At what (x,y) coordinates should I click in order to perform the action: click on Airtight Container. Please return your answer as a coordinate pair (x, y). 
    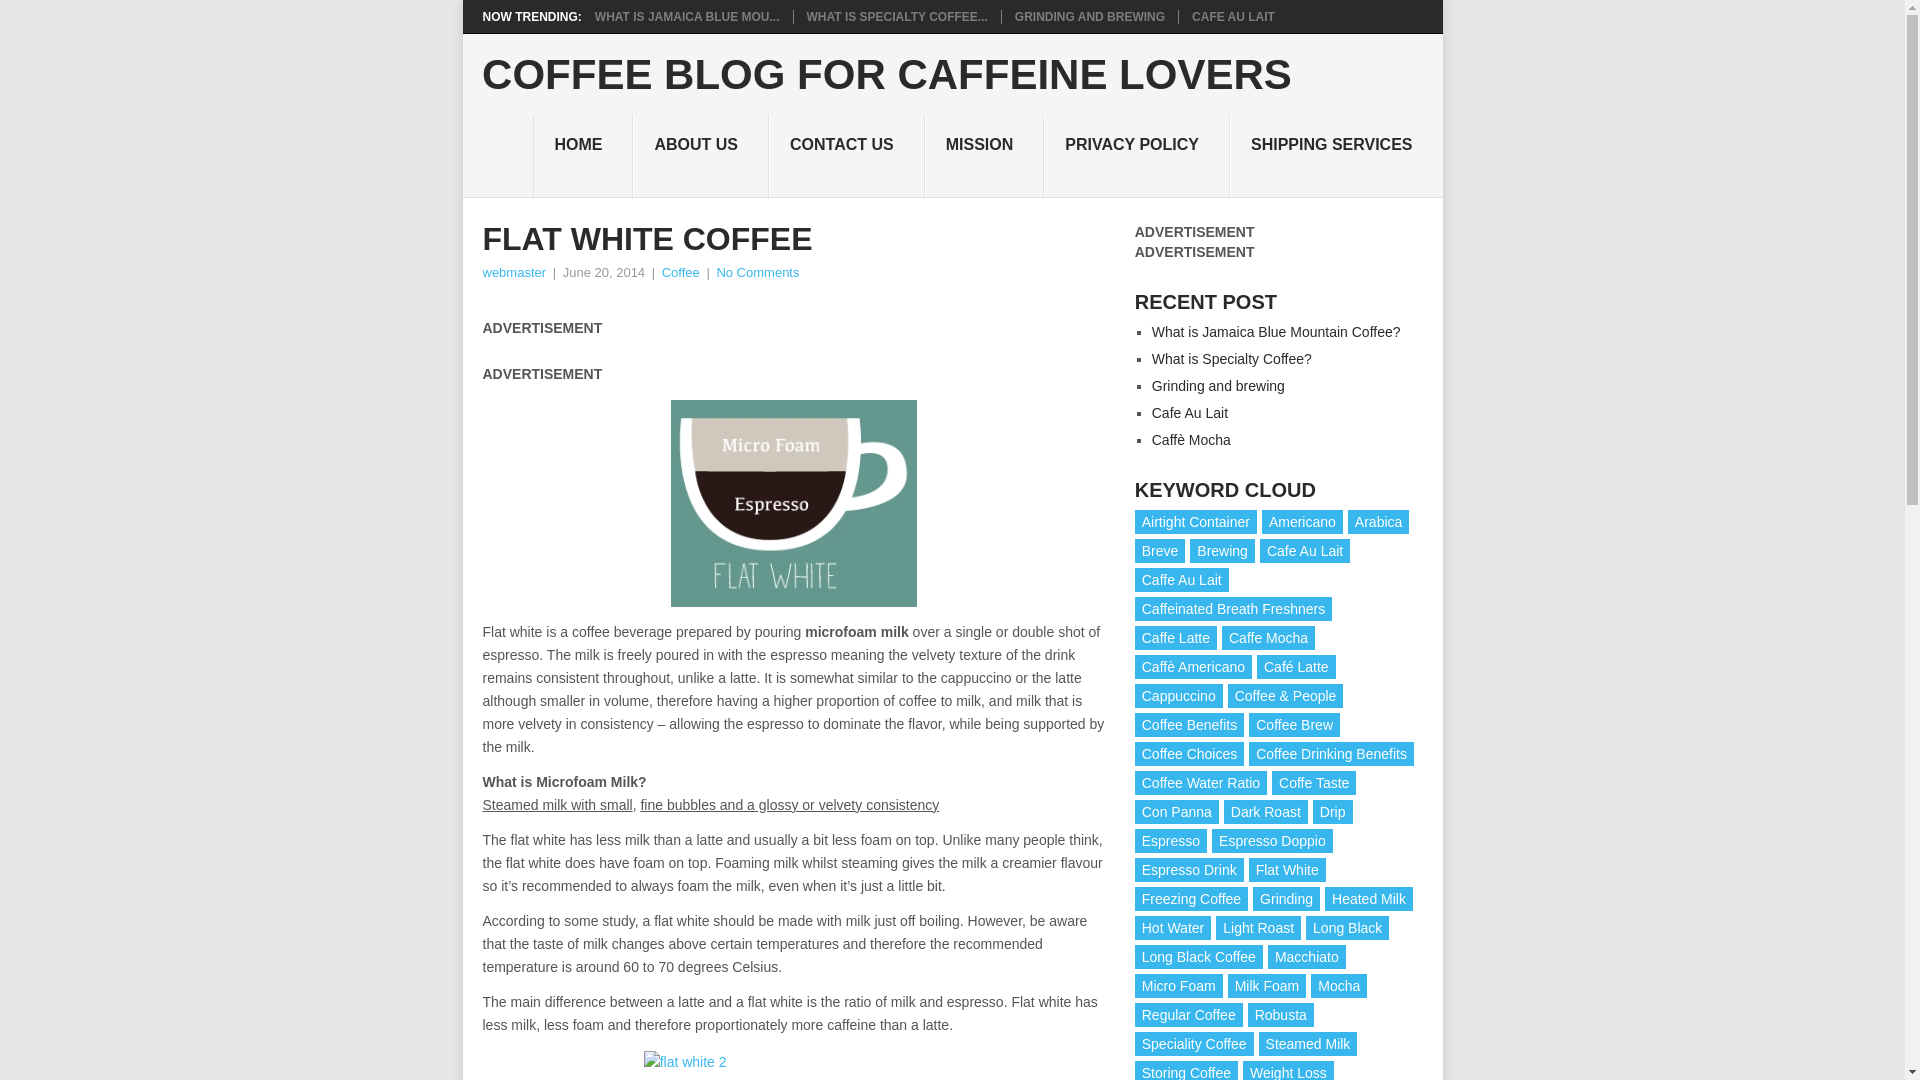
    Looking at the image, I should click on (1196, 521).